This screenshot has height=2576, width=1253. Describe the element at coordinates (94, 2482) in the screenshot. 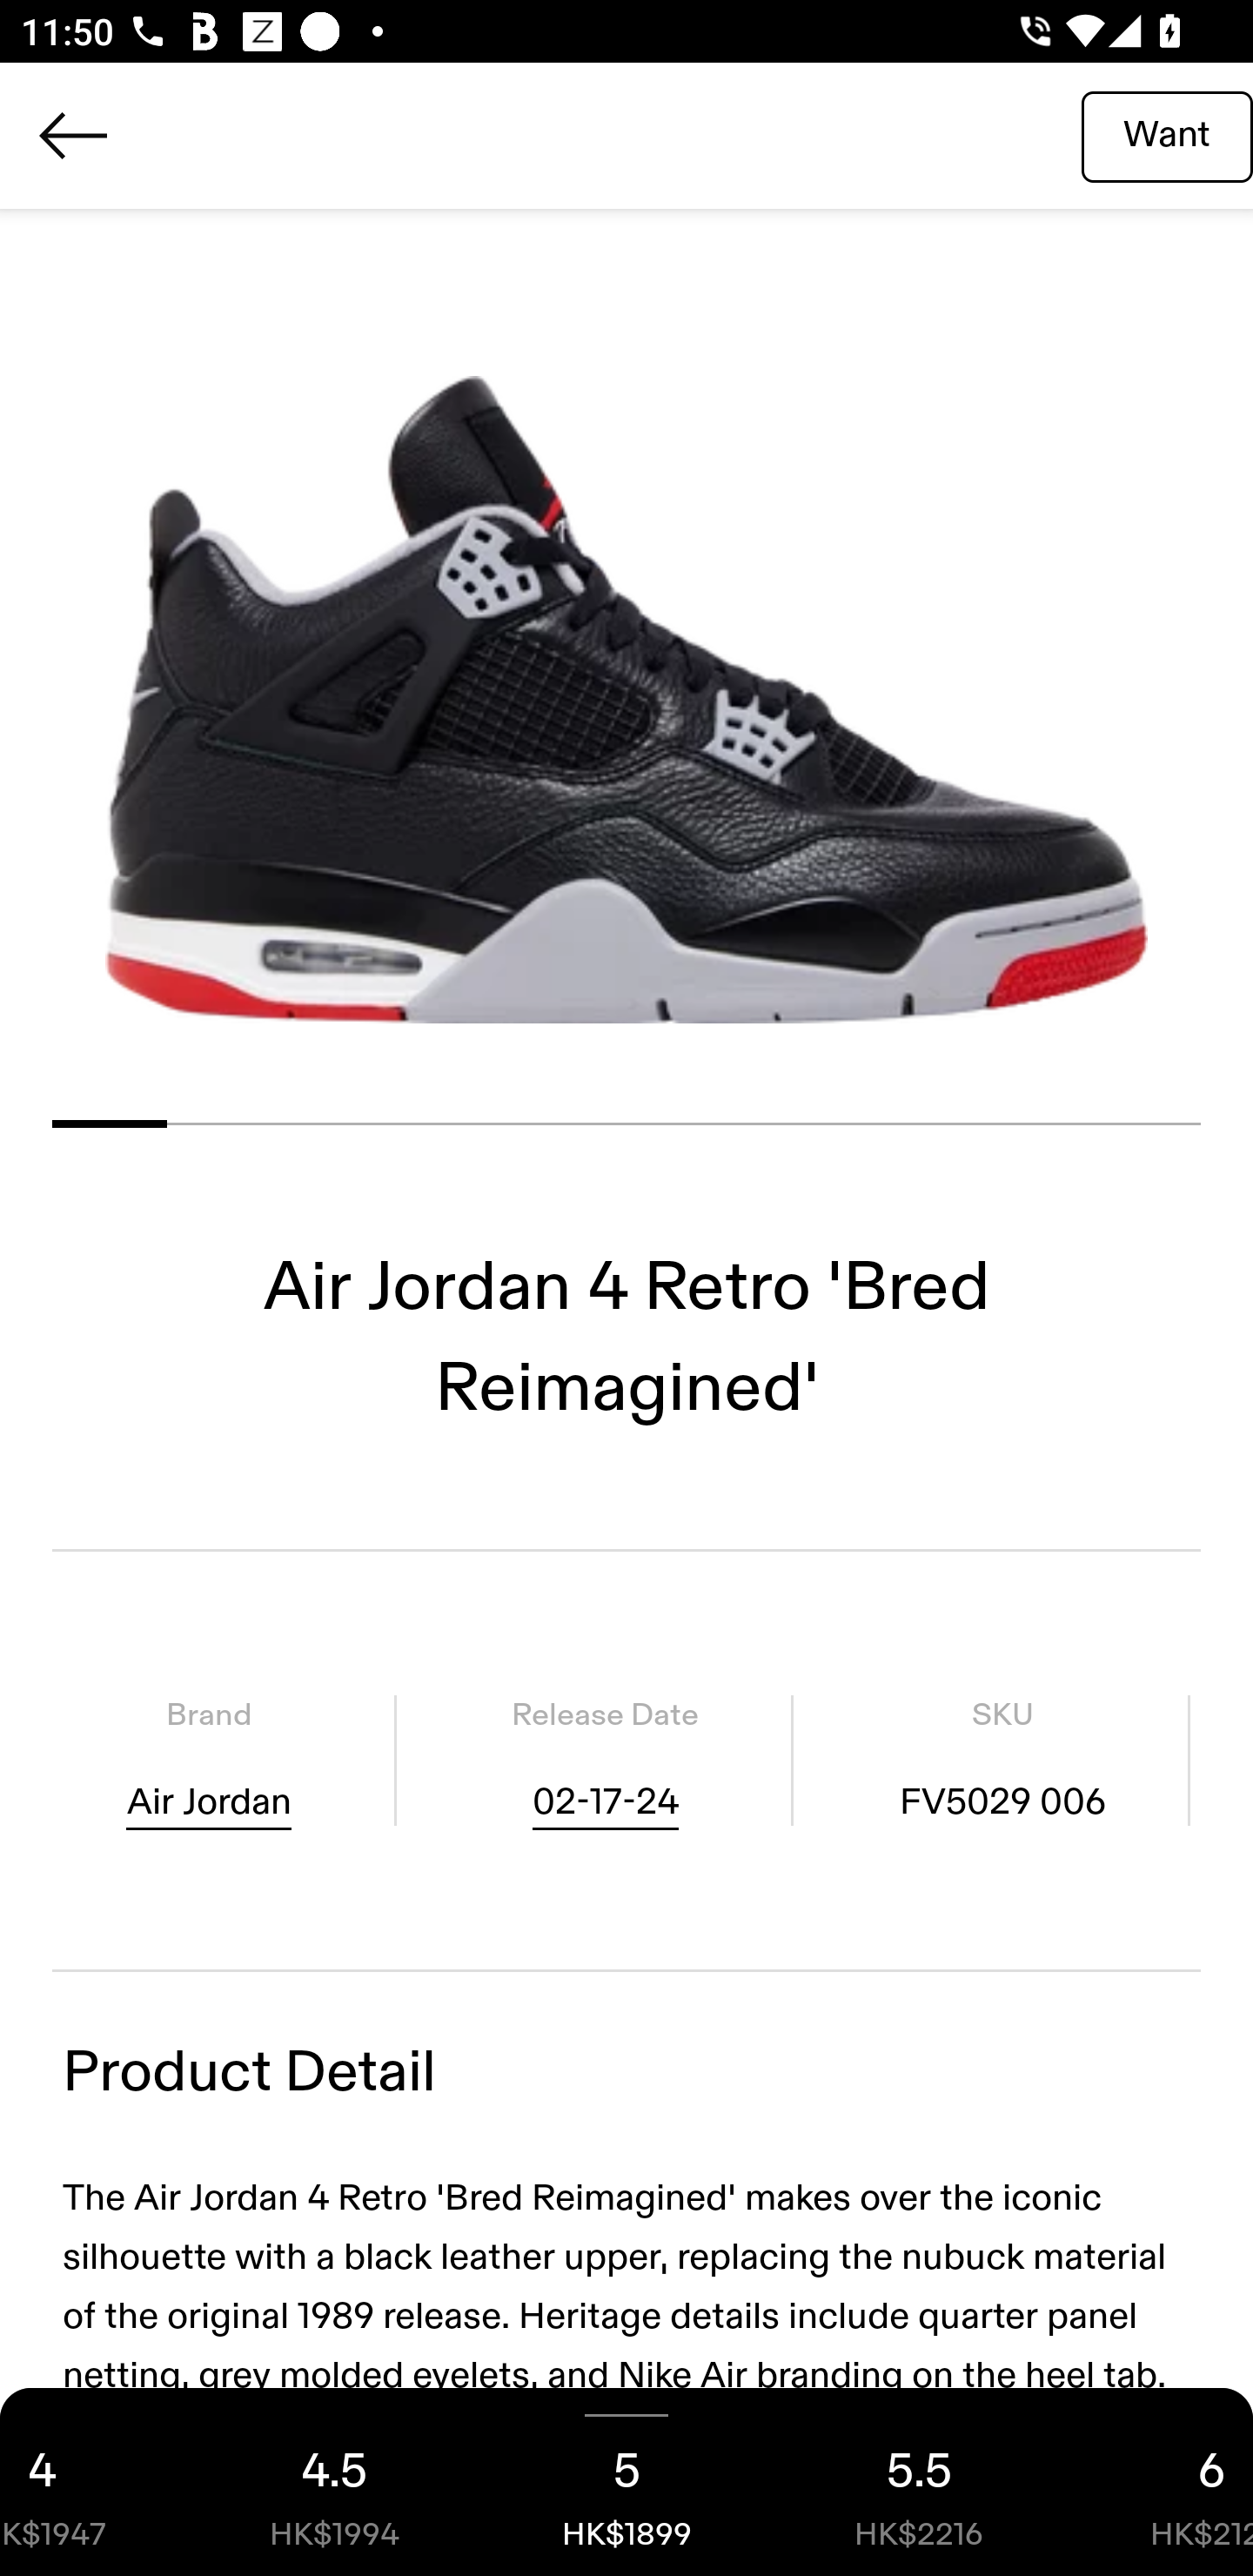

I see `4 HK$1947` at that location.